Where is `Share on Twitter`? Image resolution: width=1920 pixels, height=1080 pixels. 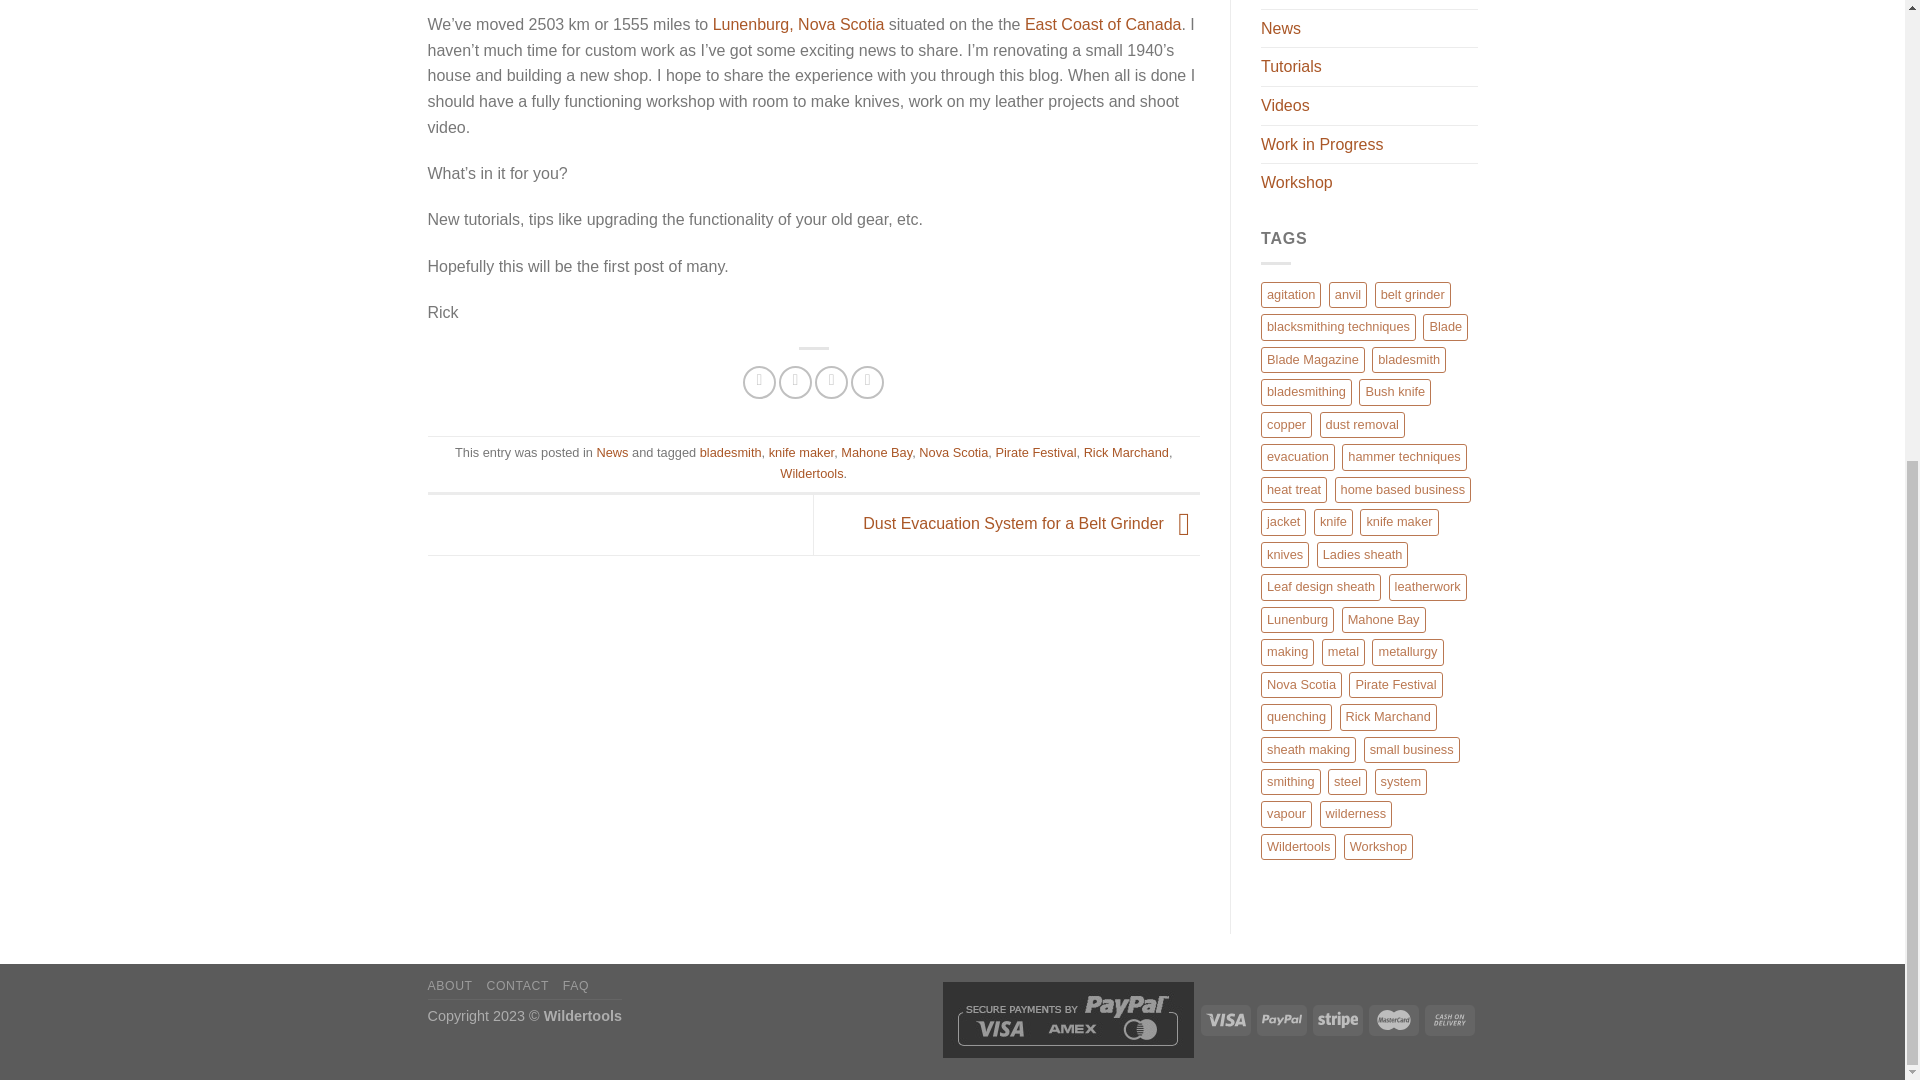 Share on Twitter is located at coordinates (796, 382).